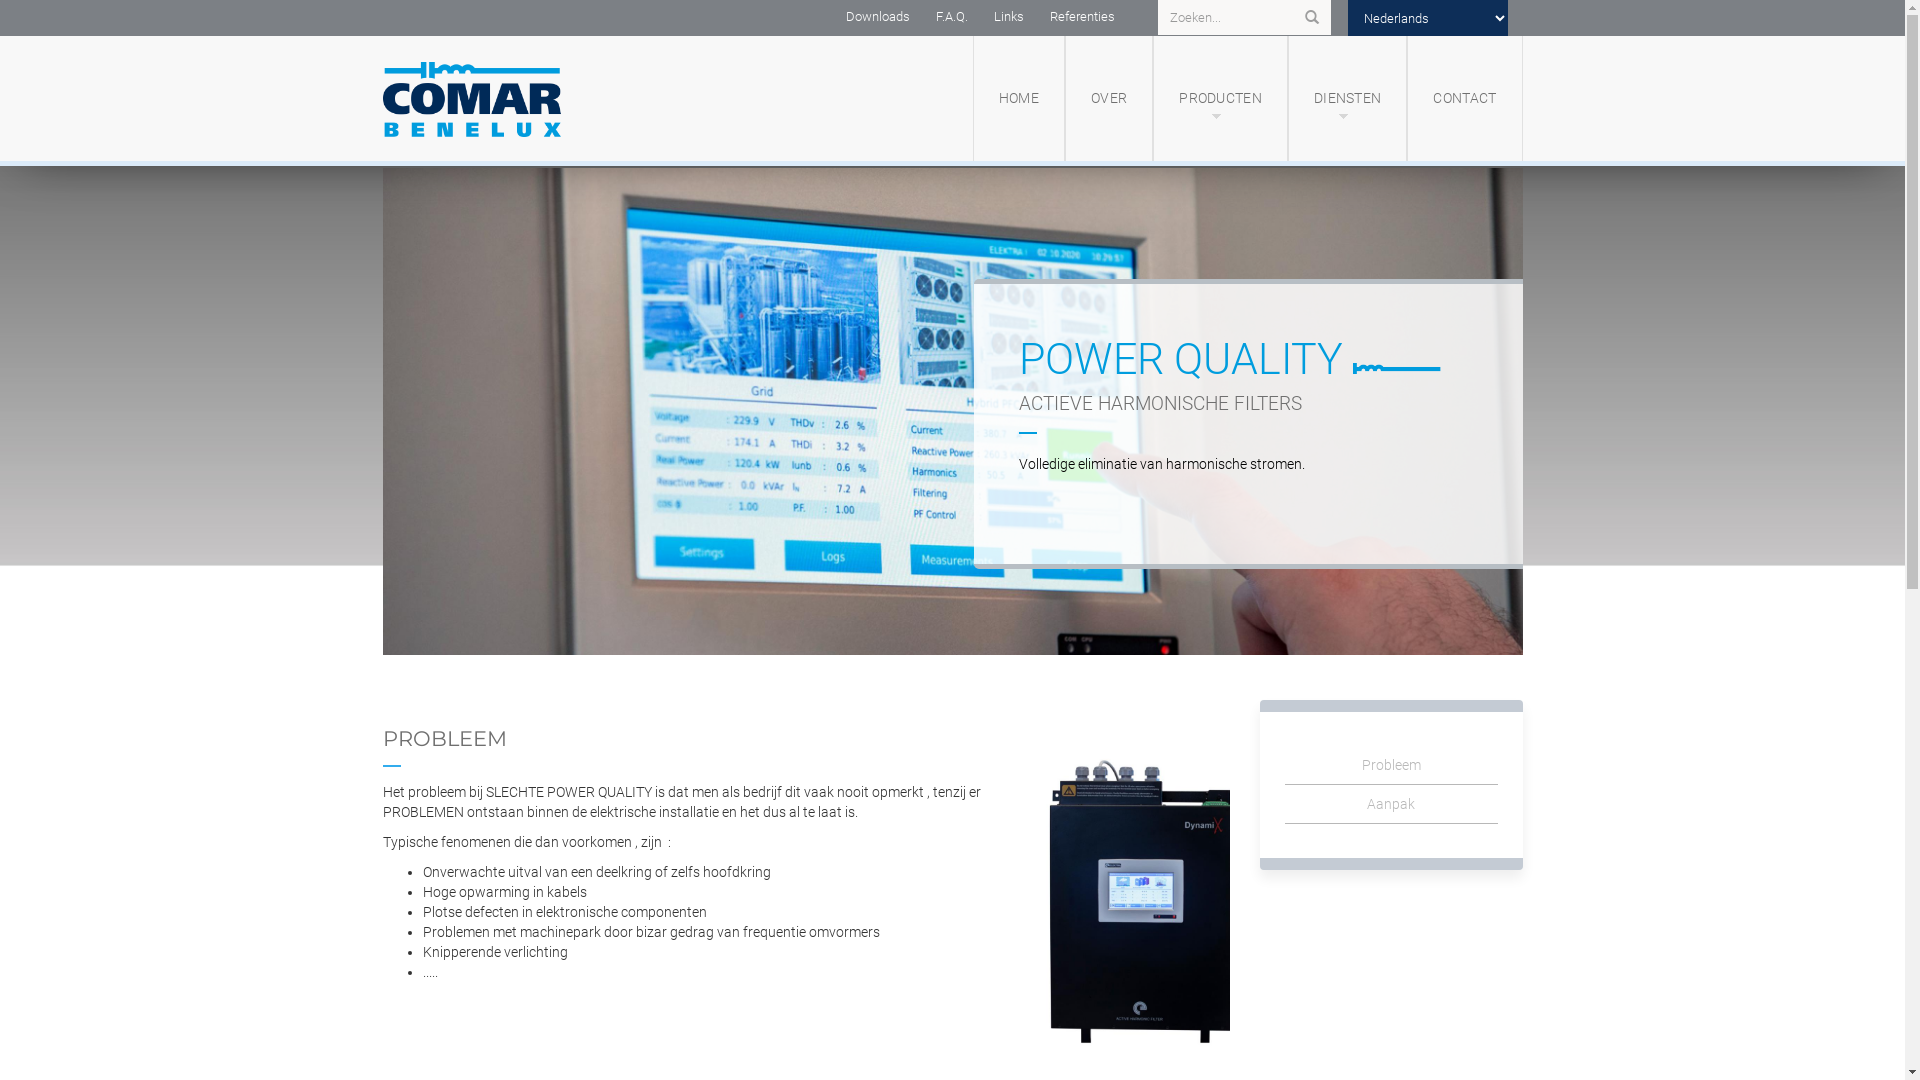 This screenshot has width=1920, height=1080. Describe the element at coordinates (444, 738) in the screenshot. I see `PROBLEEM` at that location.